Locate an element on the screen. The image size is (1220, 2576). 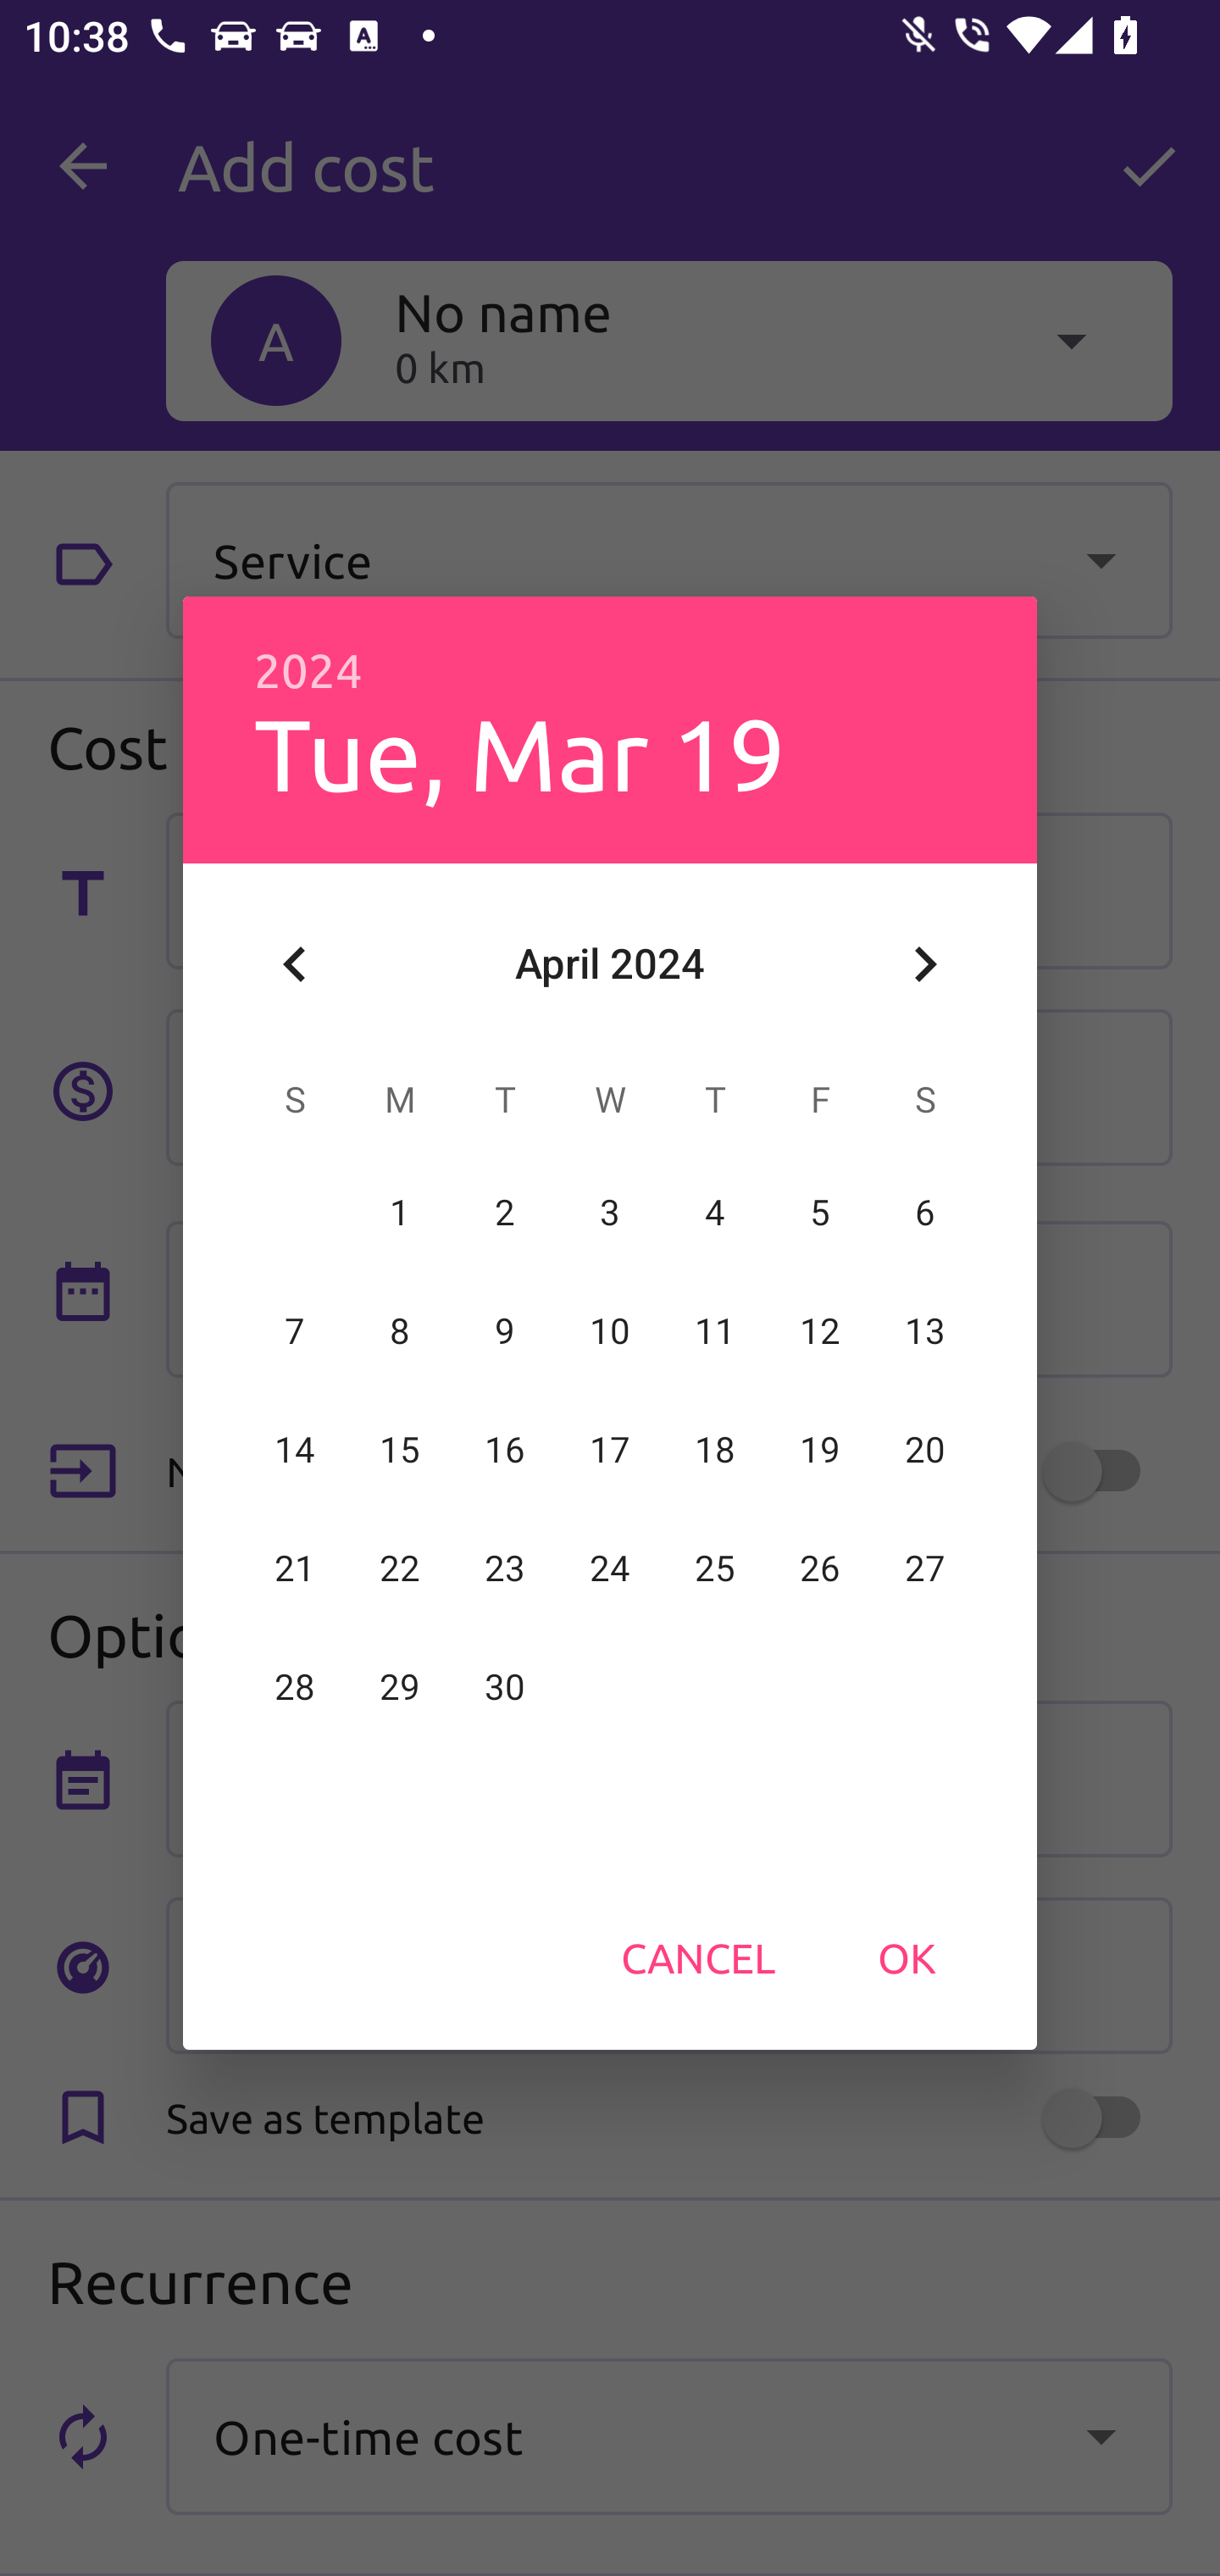
27 27 April 2024 is located at coordinates (924, 1568).